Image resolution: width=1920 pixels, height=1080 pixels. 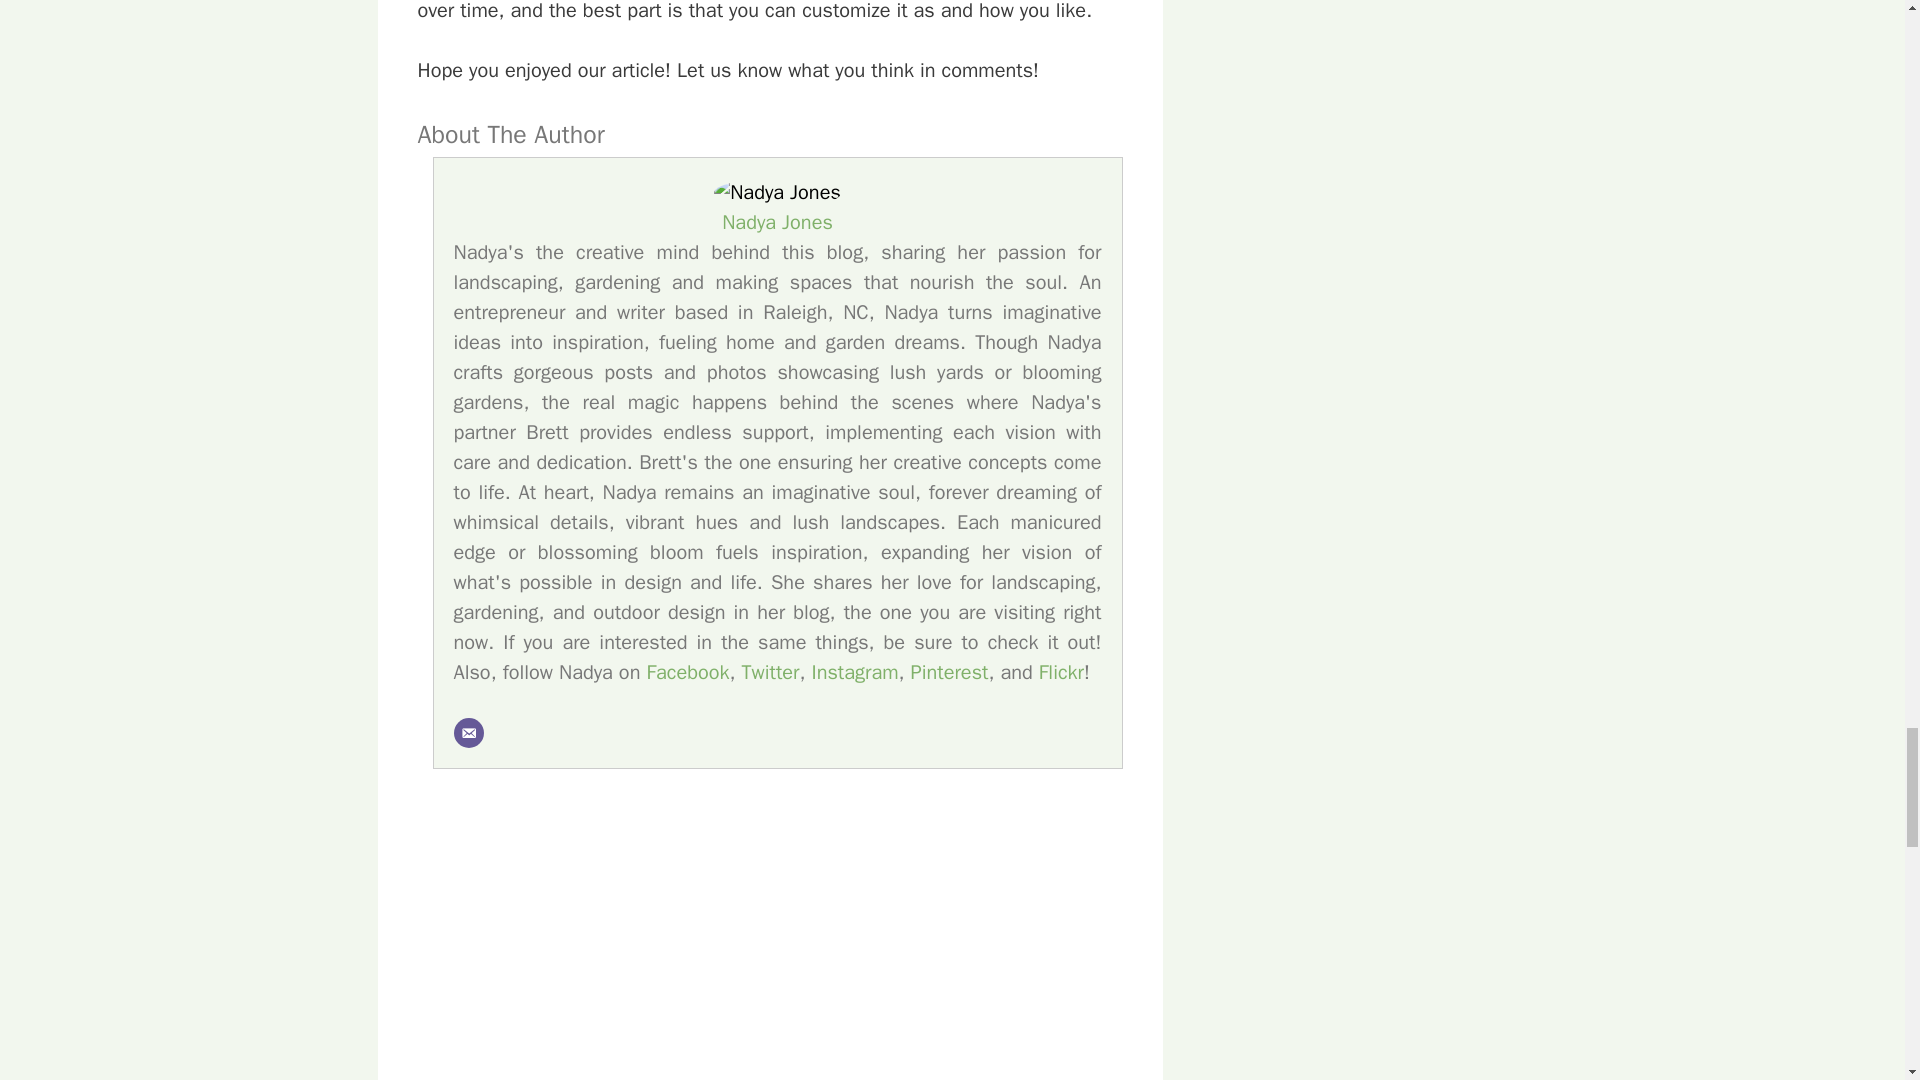 I want to click on Nadya Jones, so click(x=778, y=222).